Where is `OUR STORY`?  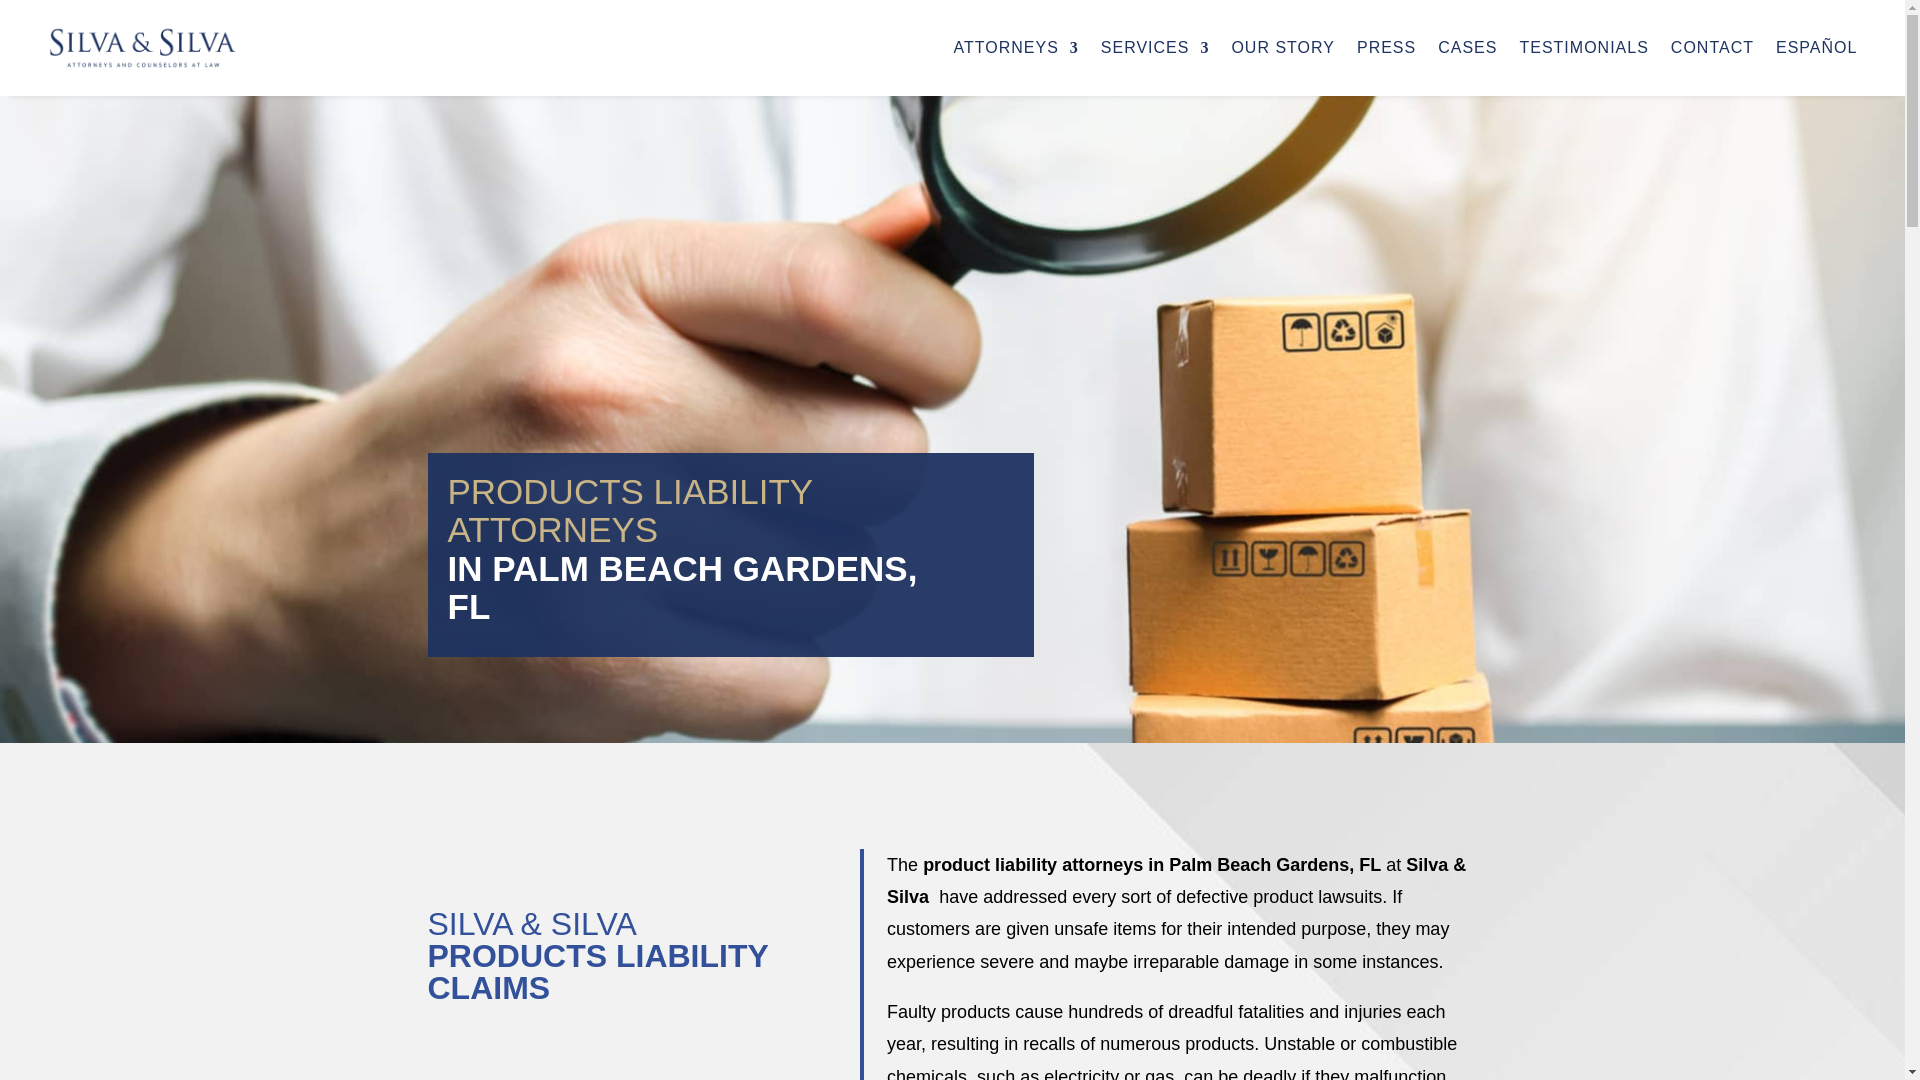
OUR STORY is located at coordinates (1282, 48).